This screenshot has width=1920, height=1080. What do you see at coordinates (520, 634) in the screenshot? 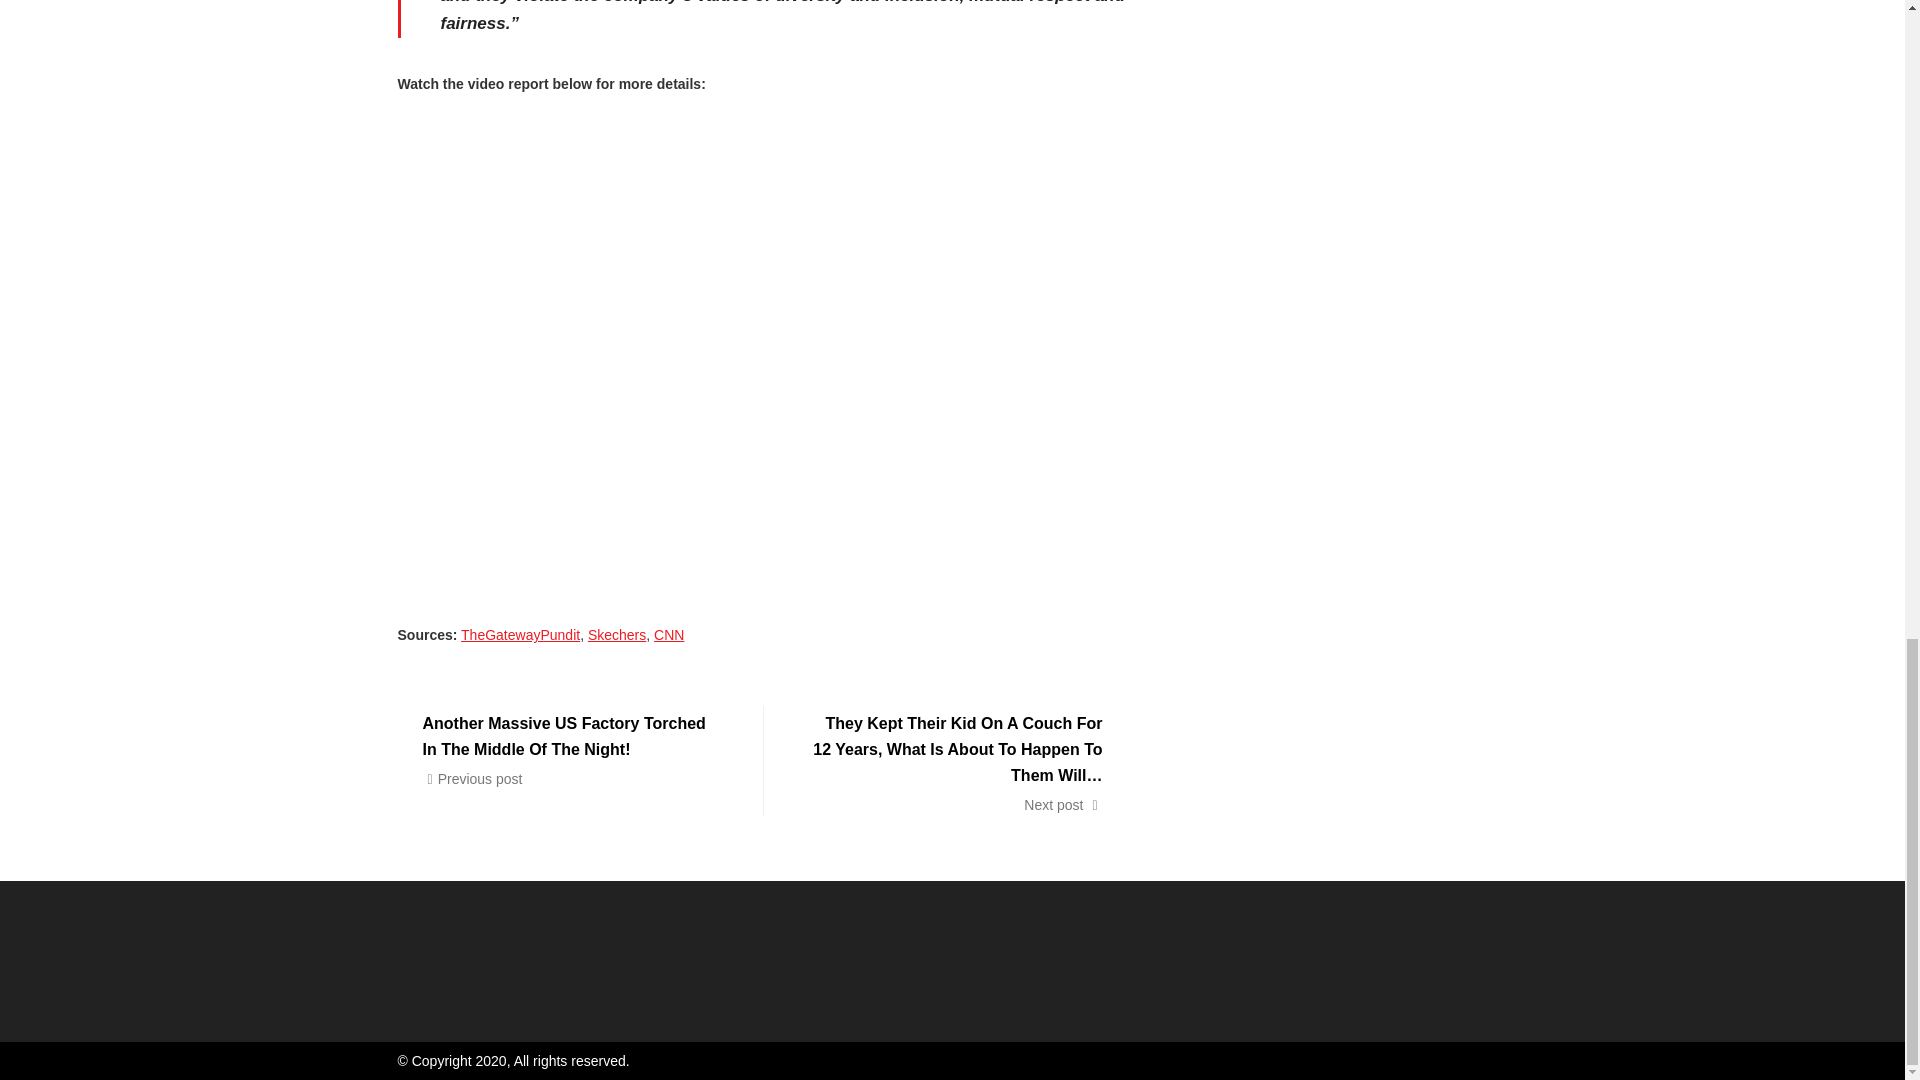
I see `TheGatewayPundit` at bounding box center [520, 634].